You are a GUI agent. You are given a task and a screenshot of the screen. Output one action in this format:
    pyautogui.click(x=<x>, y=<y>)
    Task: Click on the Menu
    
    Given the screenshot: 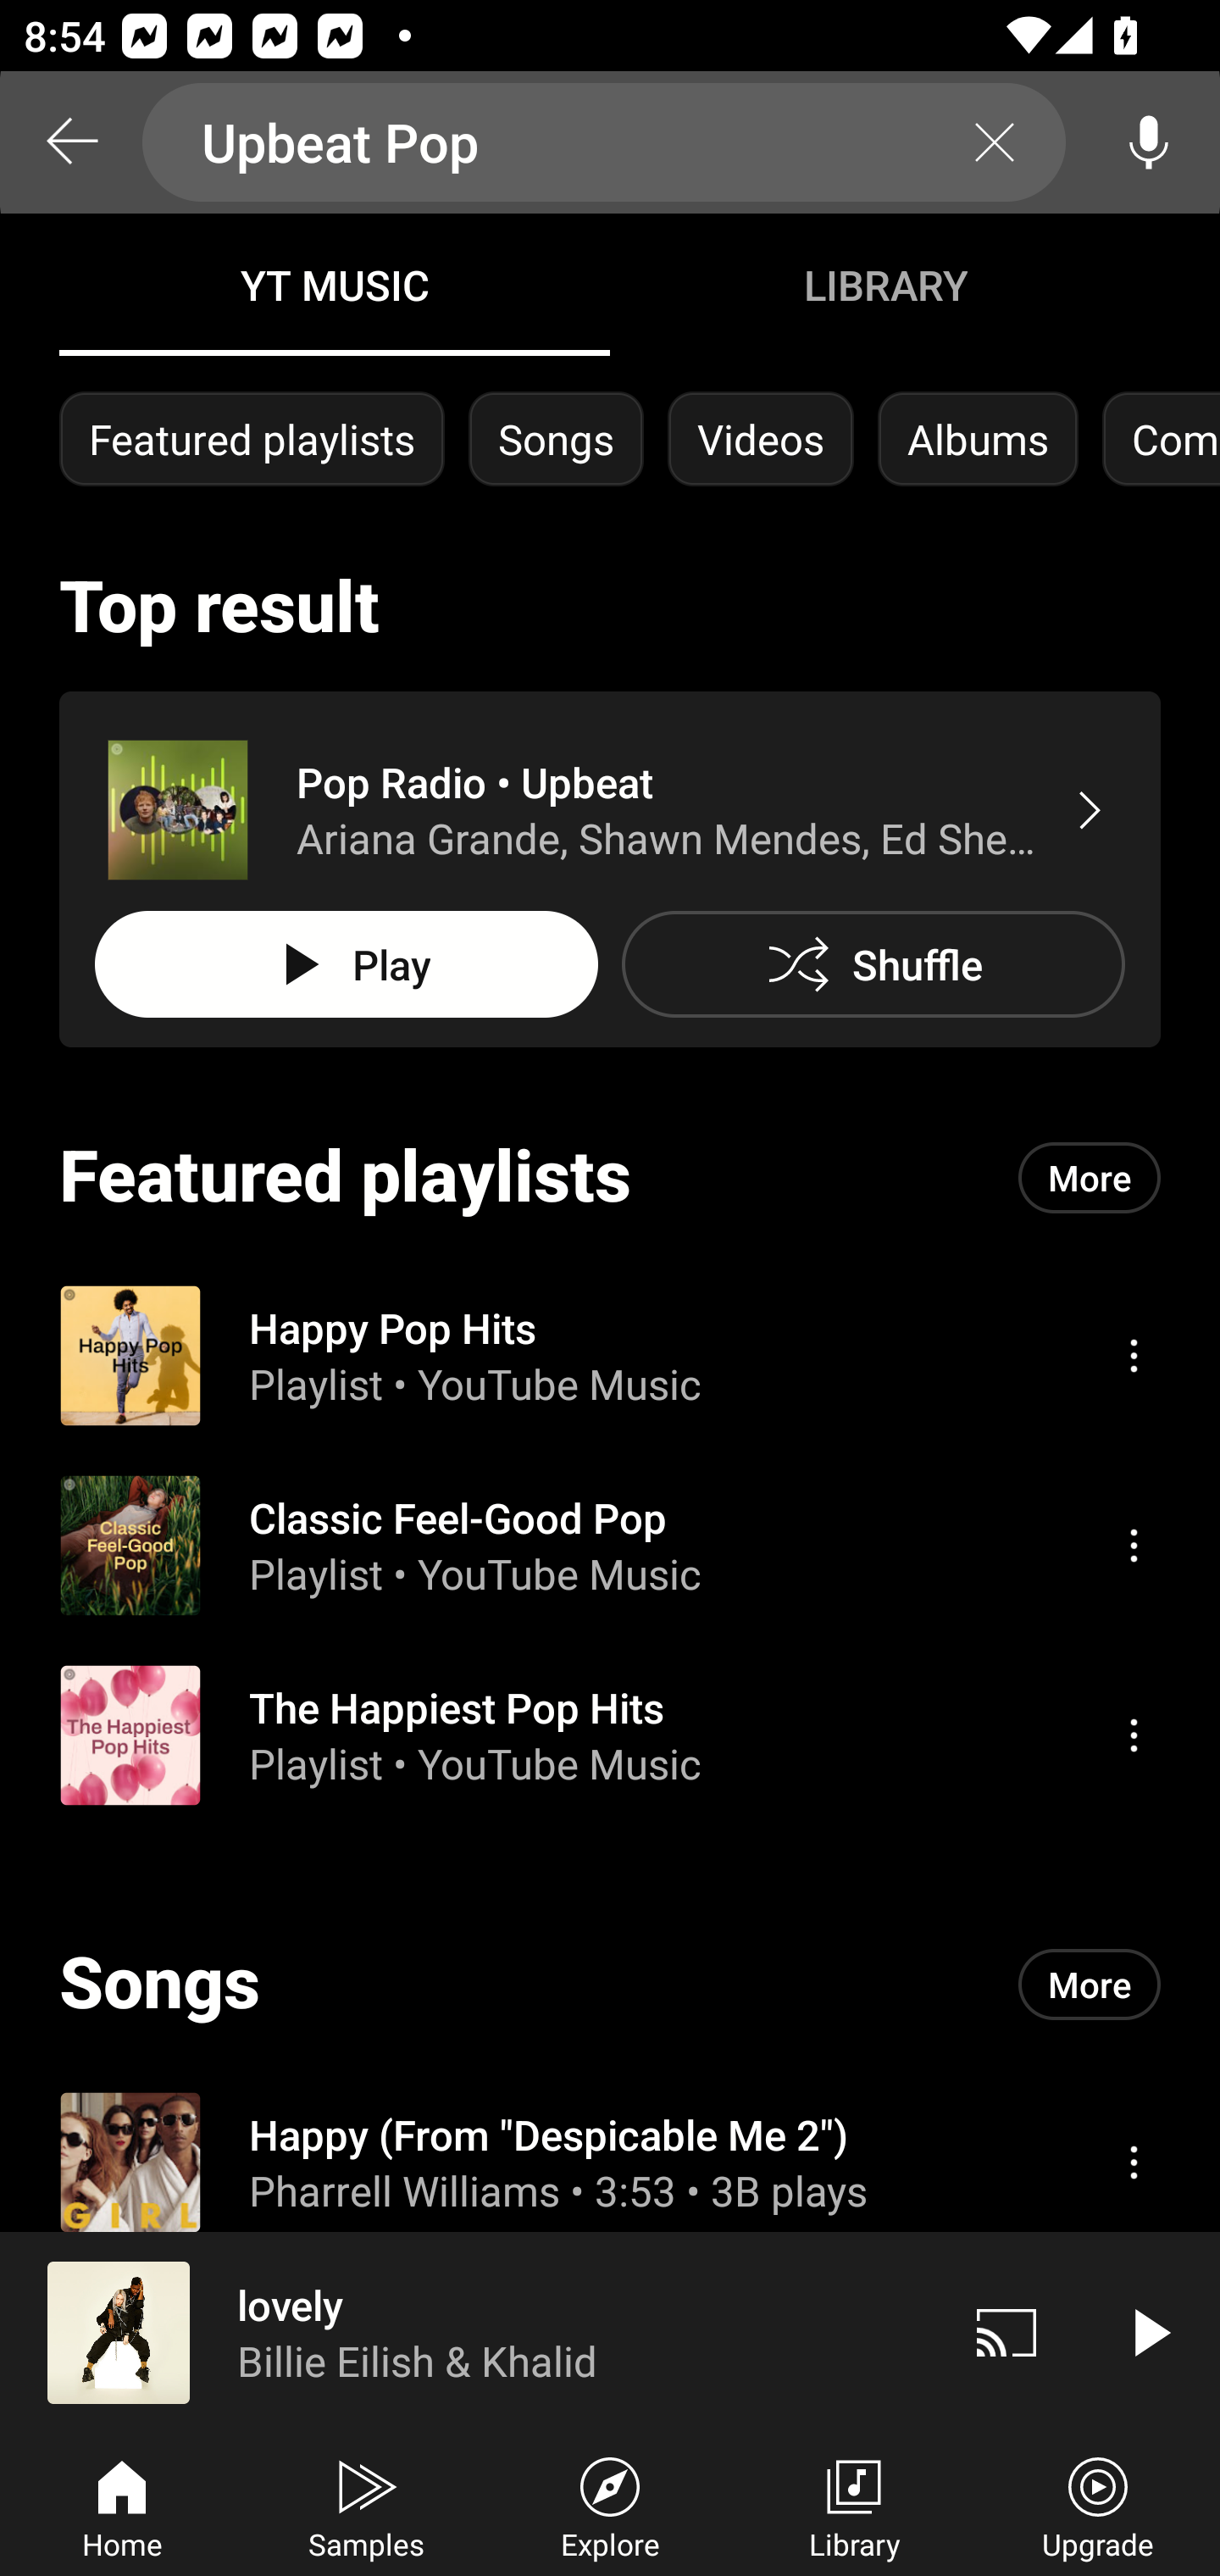 What is the action you would take?
    pyautogui.click(x=1134, y=2161)
    